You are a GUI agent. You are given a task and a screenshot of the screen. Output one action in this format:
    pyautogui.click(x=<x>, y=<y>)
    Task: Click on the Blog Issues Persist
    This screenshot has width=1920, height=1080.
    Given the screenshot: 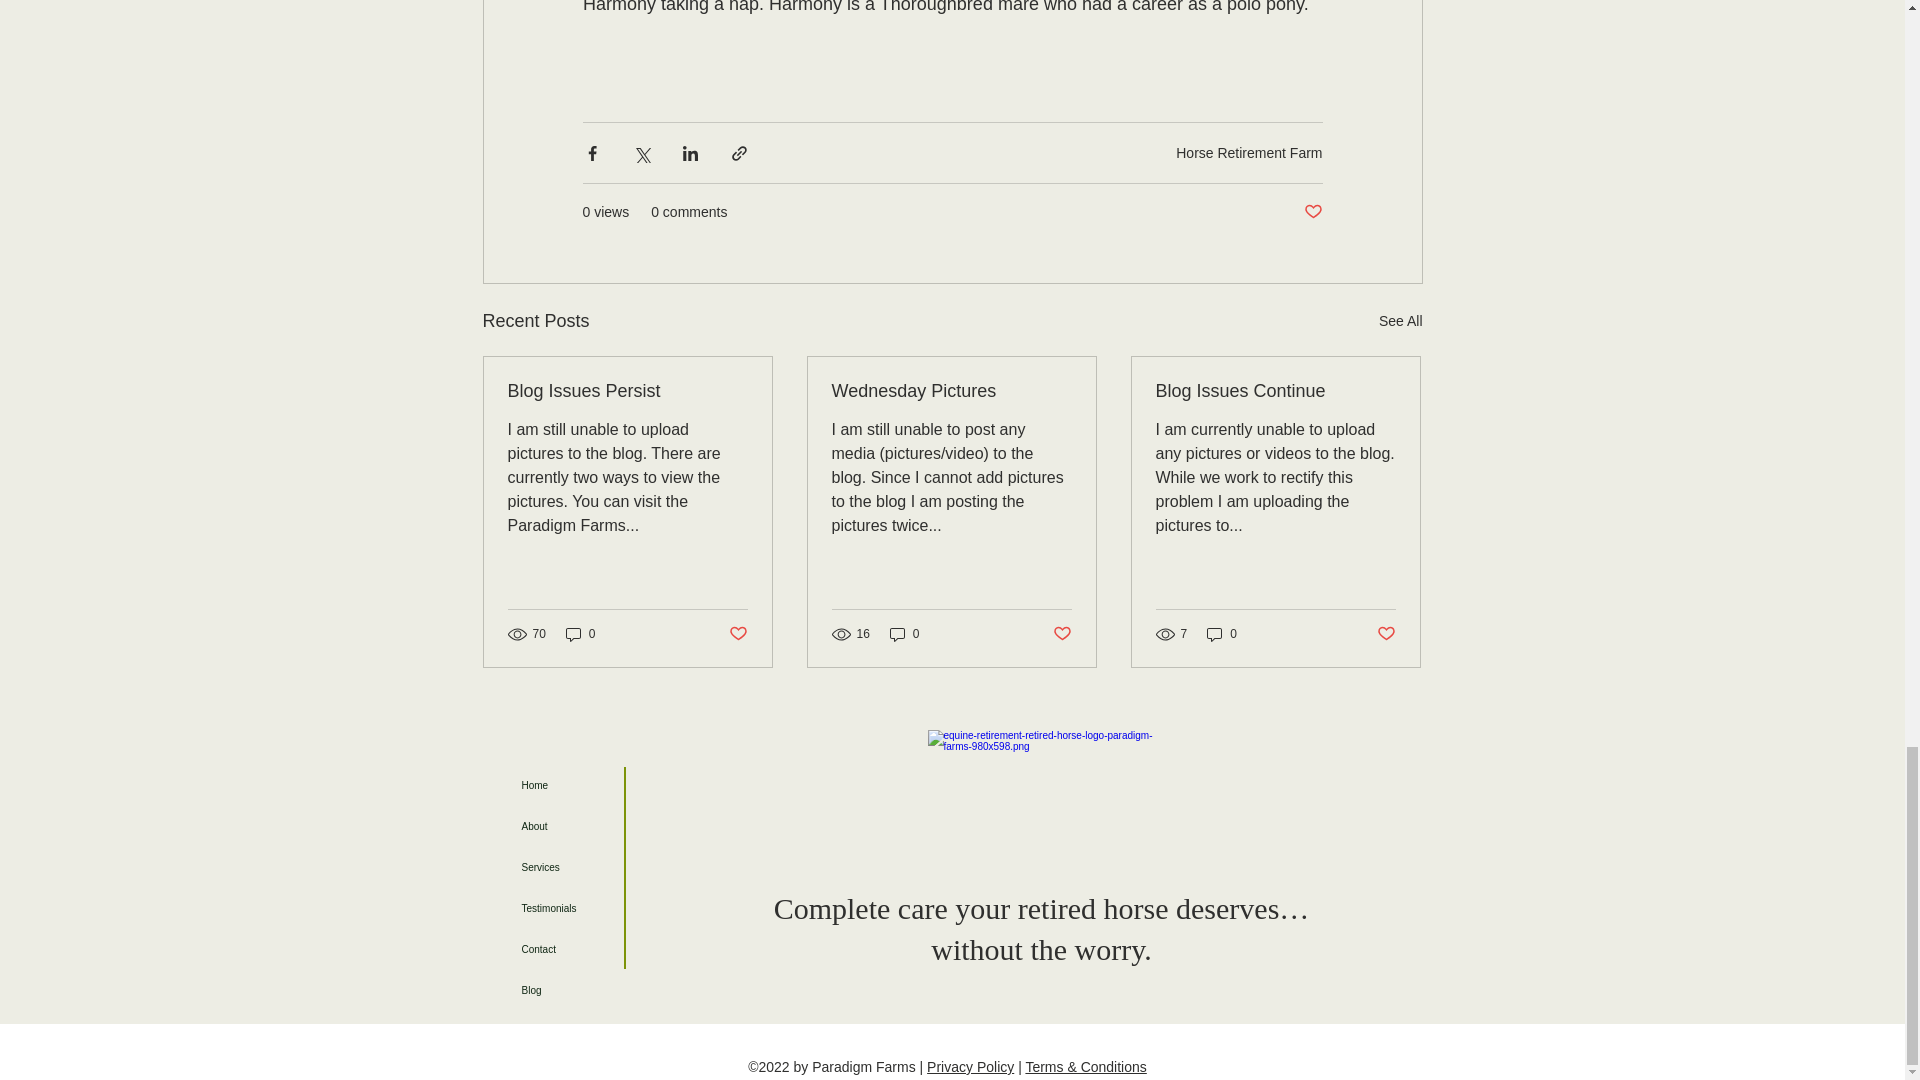 What is the action you would take?
    pyautogui.click(x=628, y=391)
    